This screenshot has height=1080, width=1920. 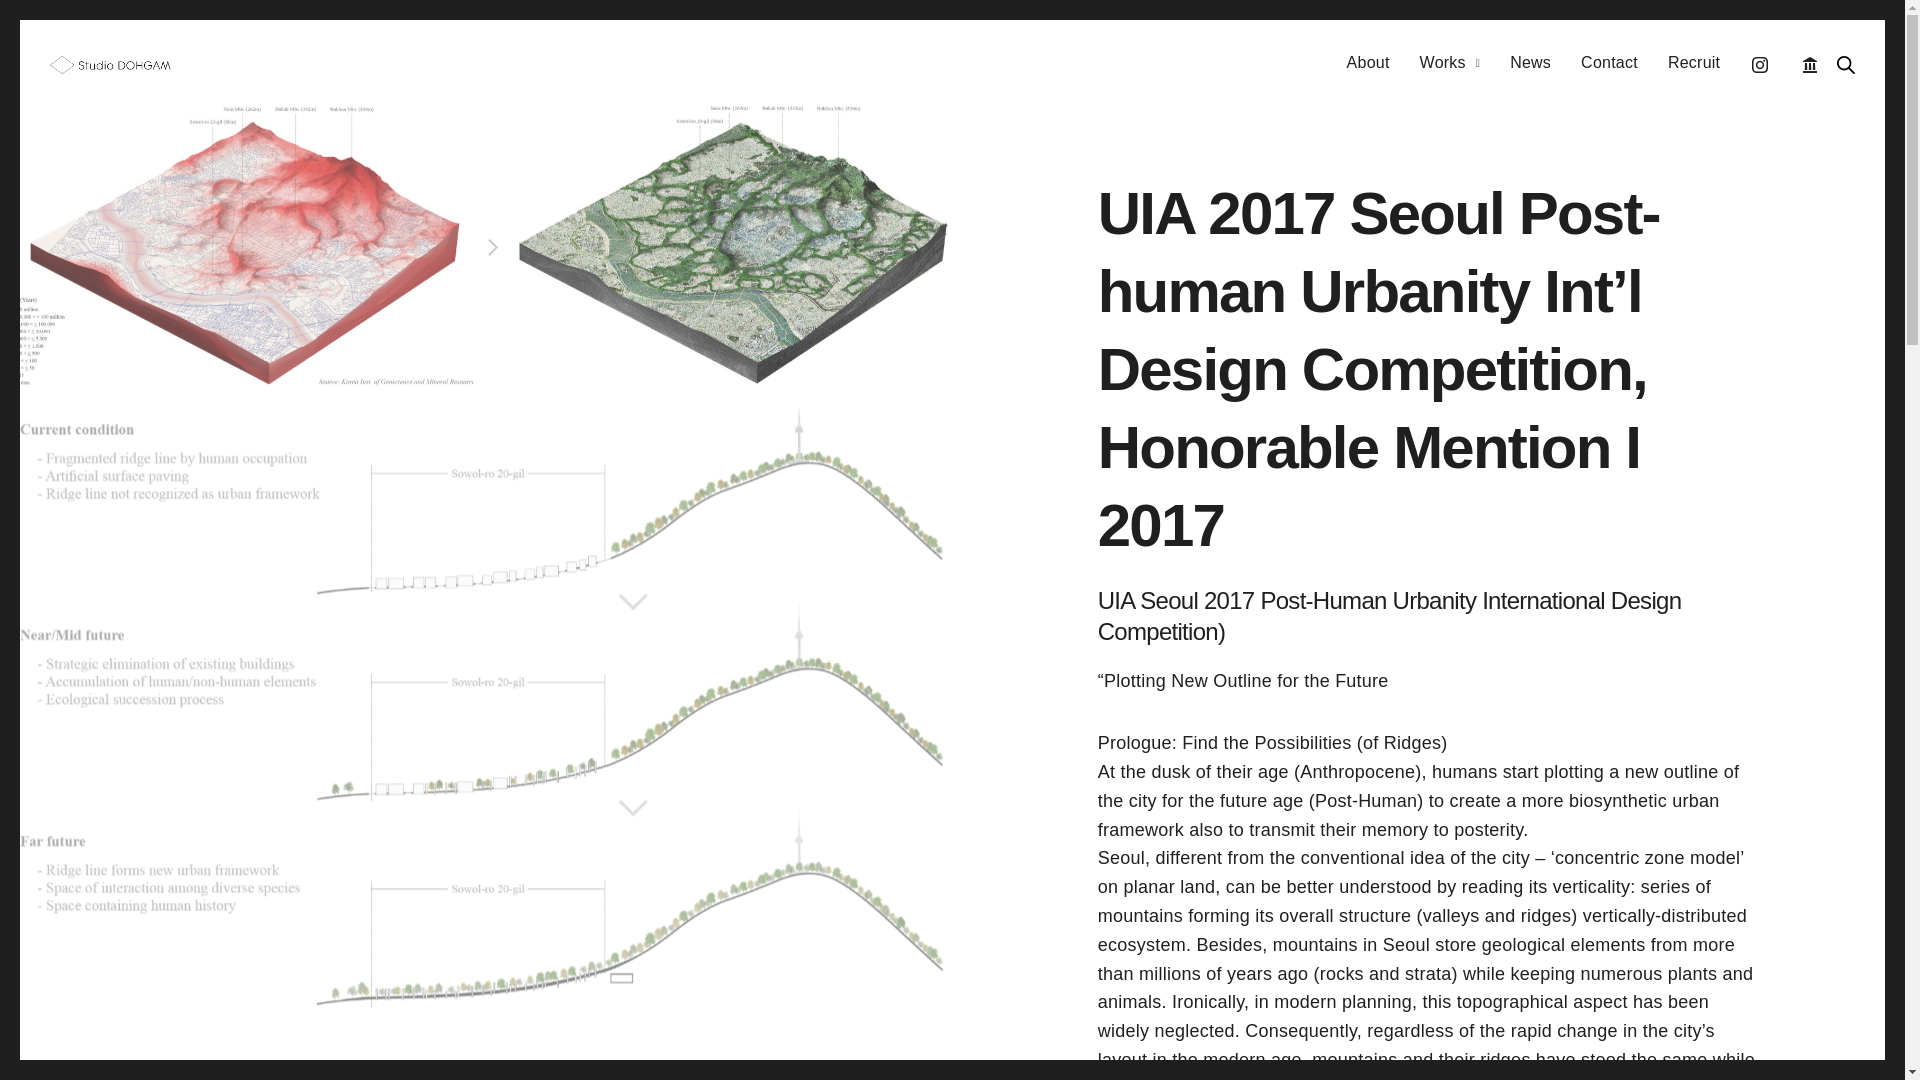 I want to click on Search, so click(x=1846, y=65).